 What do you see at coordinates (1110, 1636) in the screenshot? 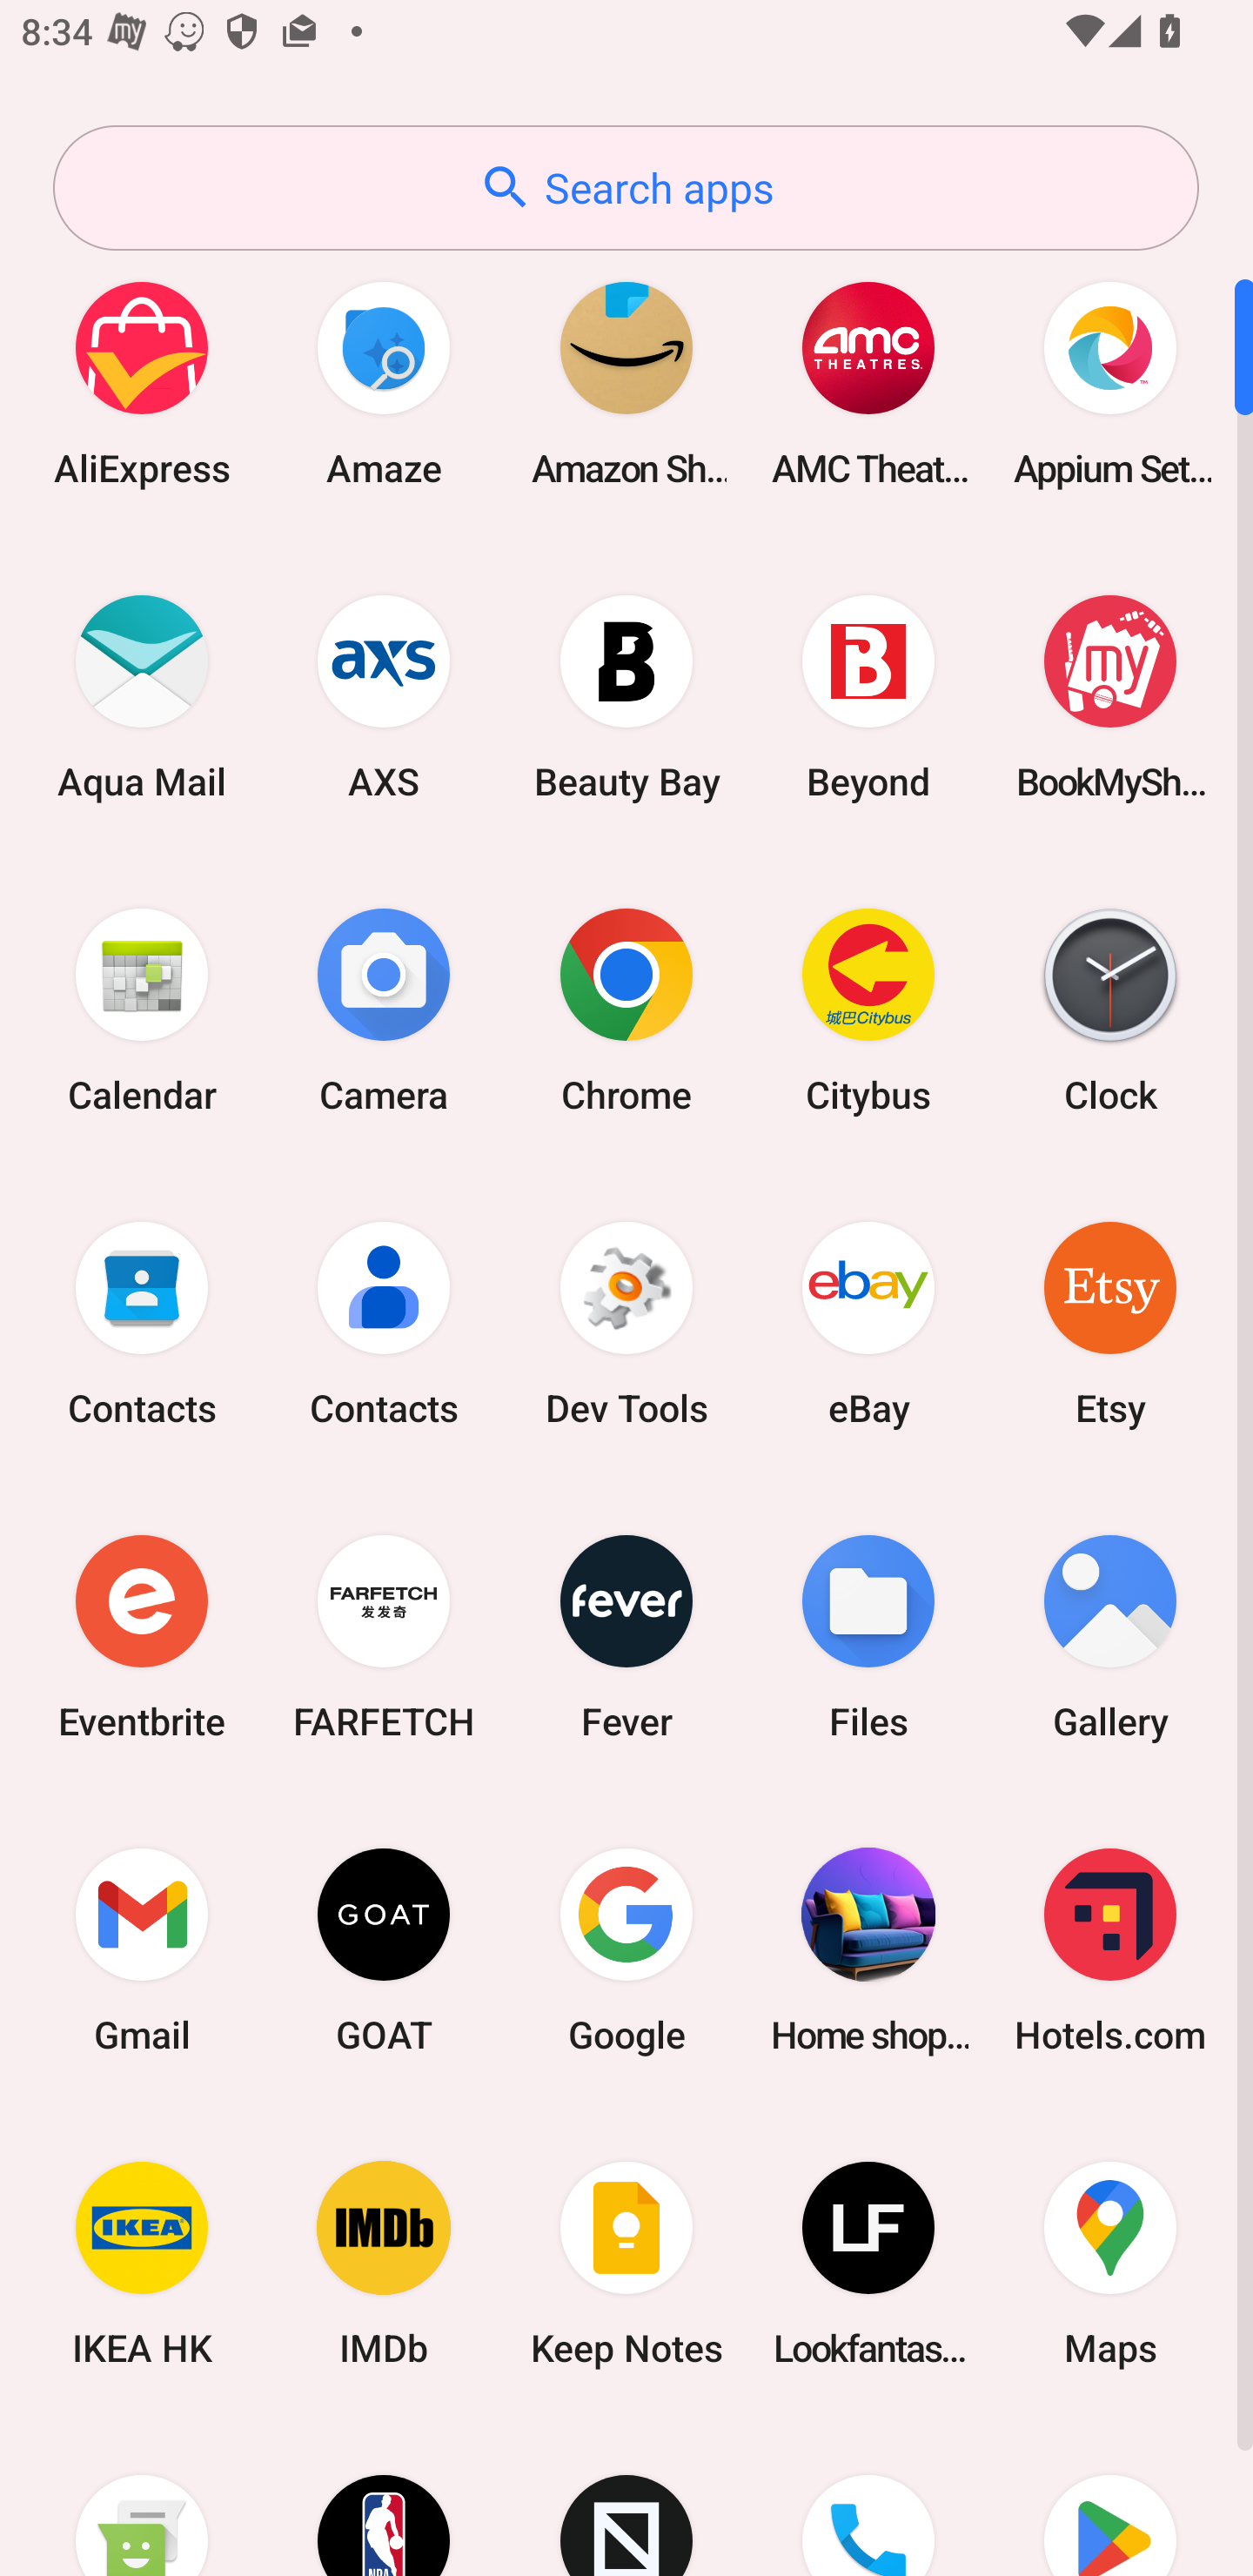
I see `Gallery` at bounding box center [1110, 1636].